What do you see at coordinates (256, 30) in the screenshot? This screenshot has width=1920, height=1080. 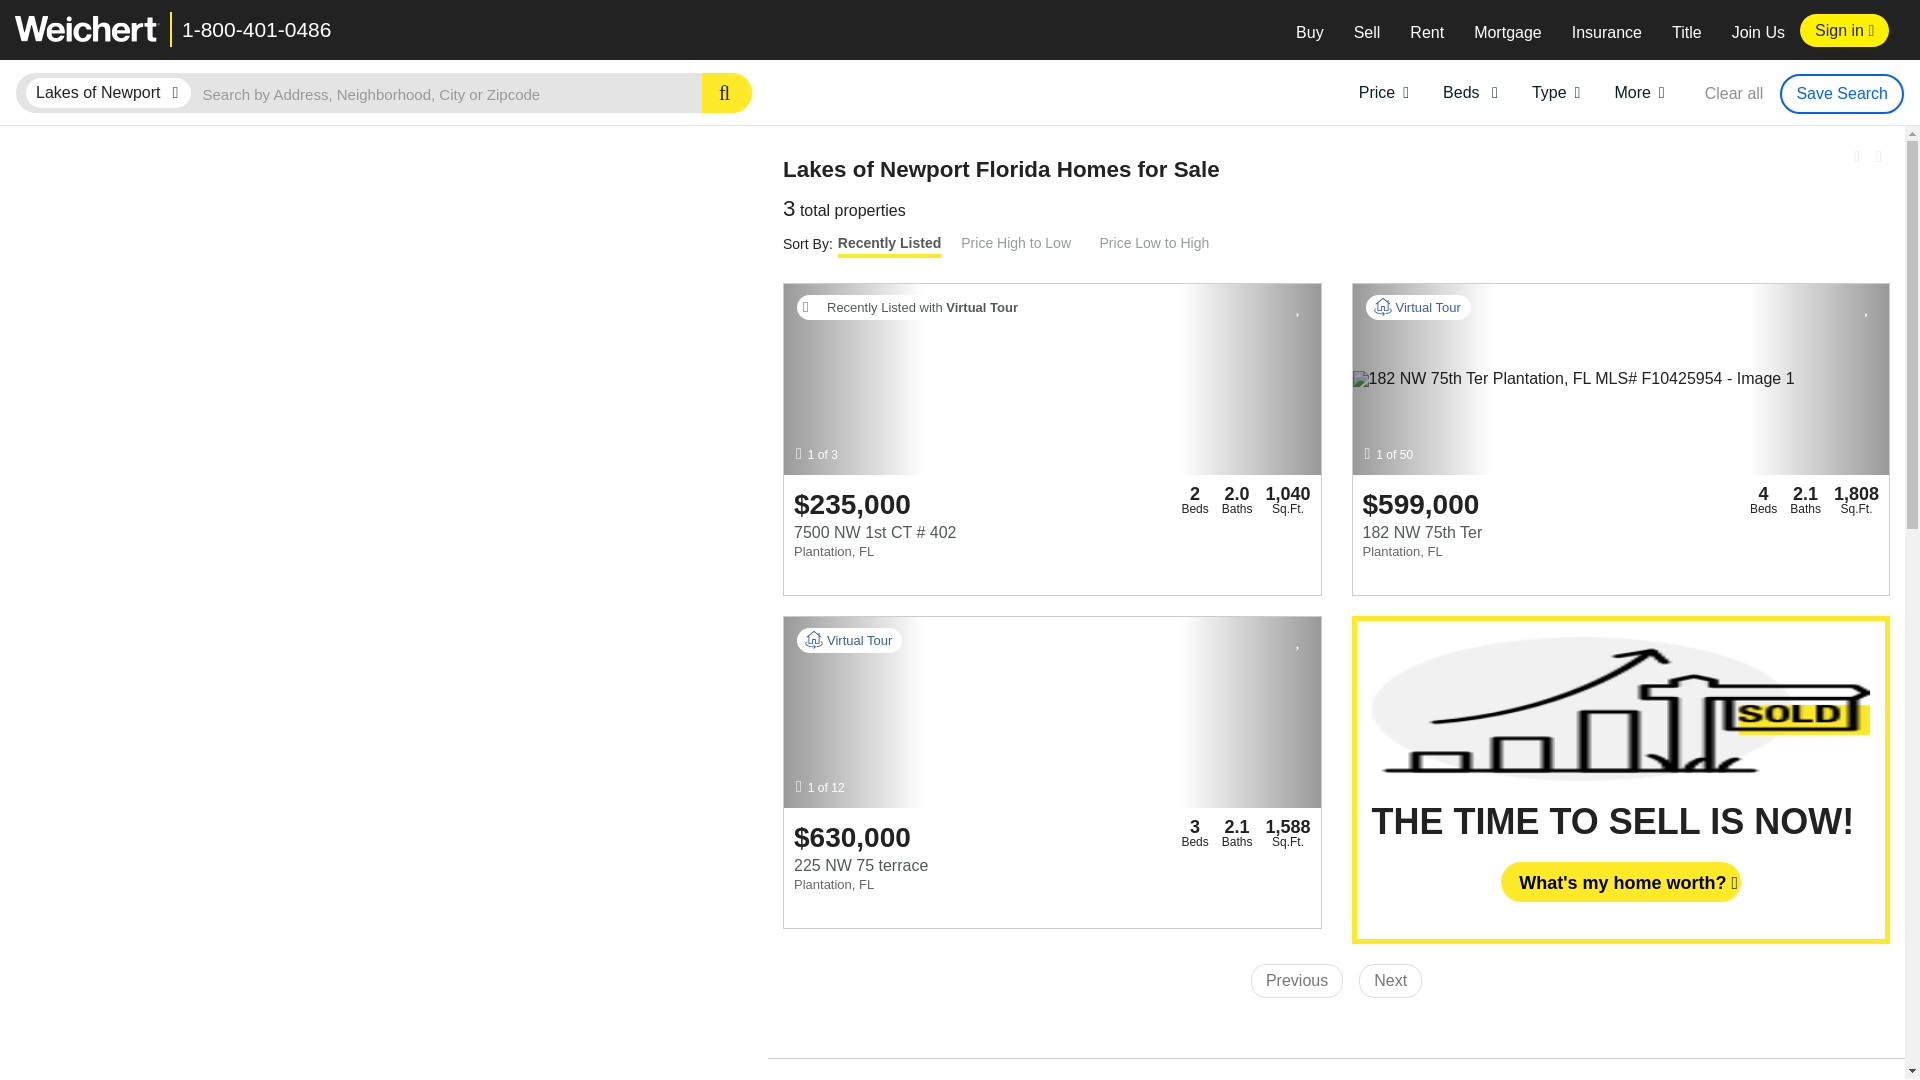 I see `1-800-401-0486` at bounding box center [256, 30].